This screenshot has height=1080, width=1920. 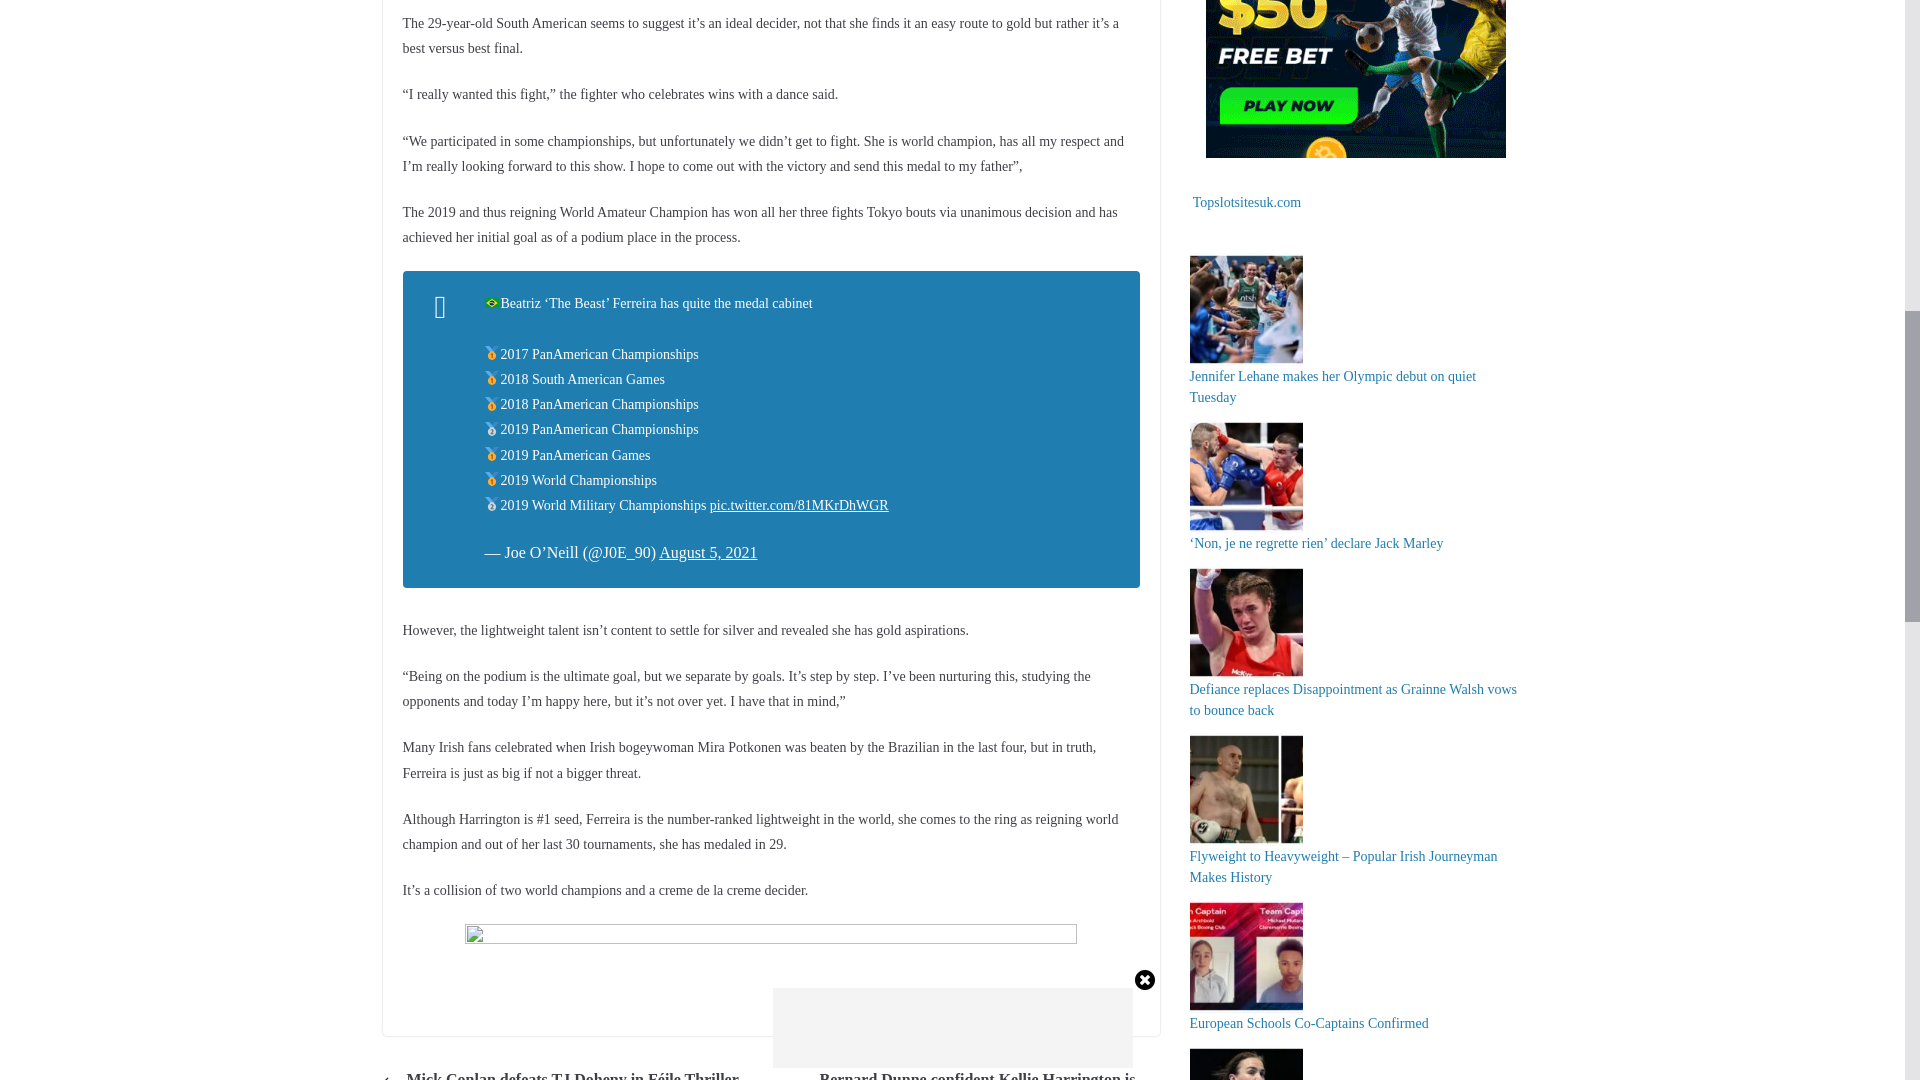 What do you see at coordinates (707, 552) in the screenshot?
I see `August 5, 2021` at bounding box center [707, 552].